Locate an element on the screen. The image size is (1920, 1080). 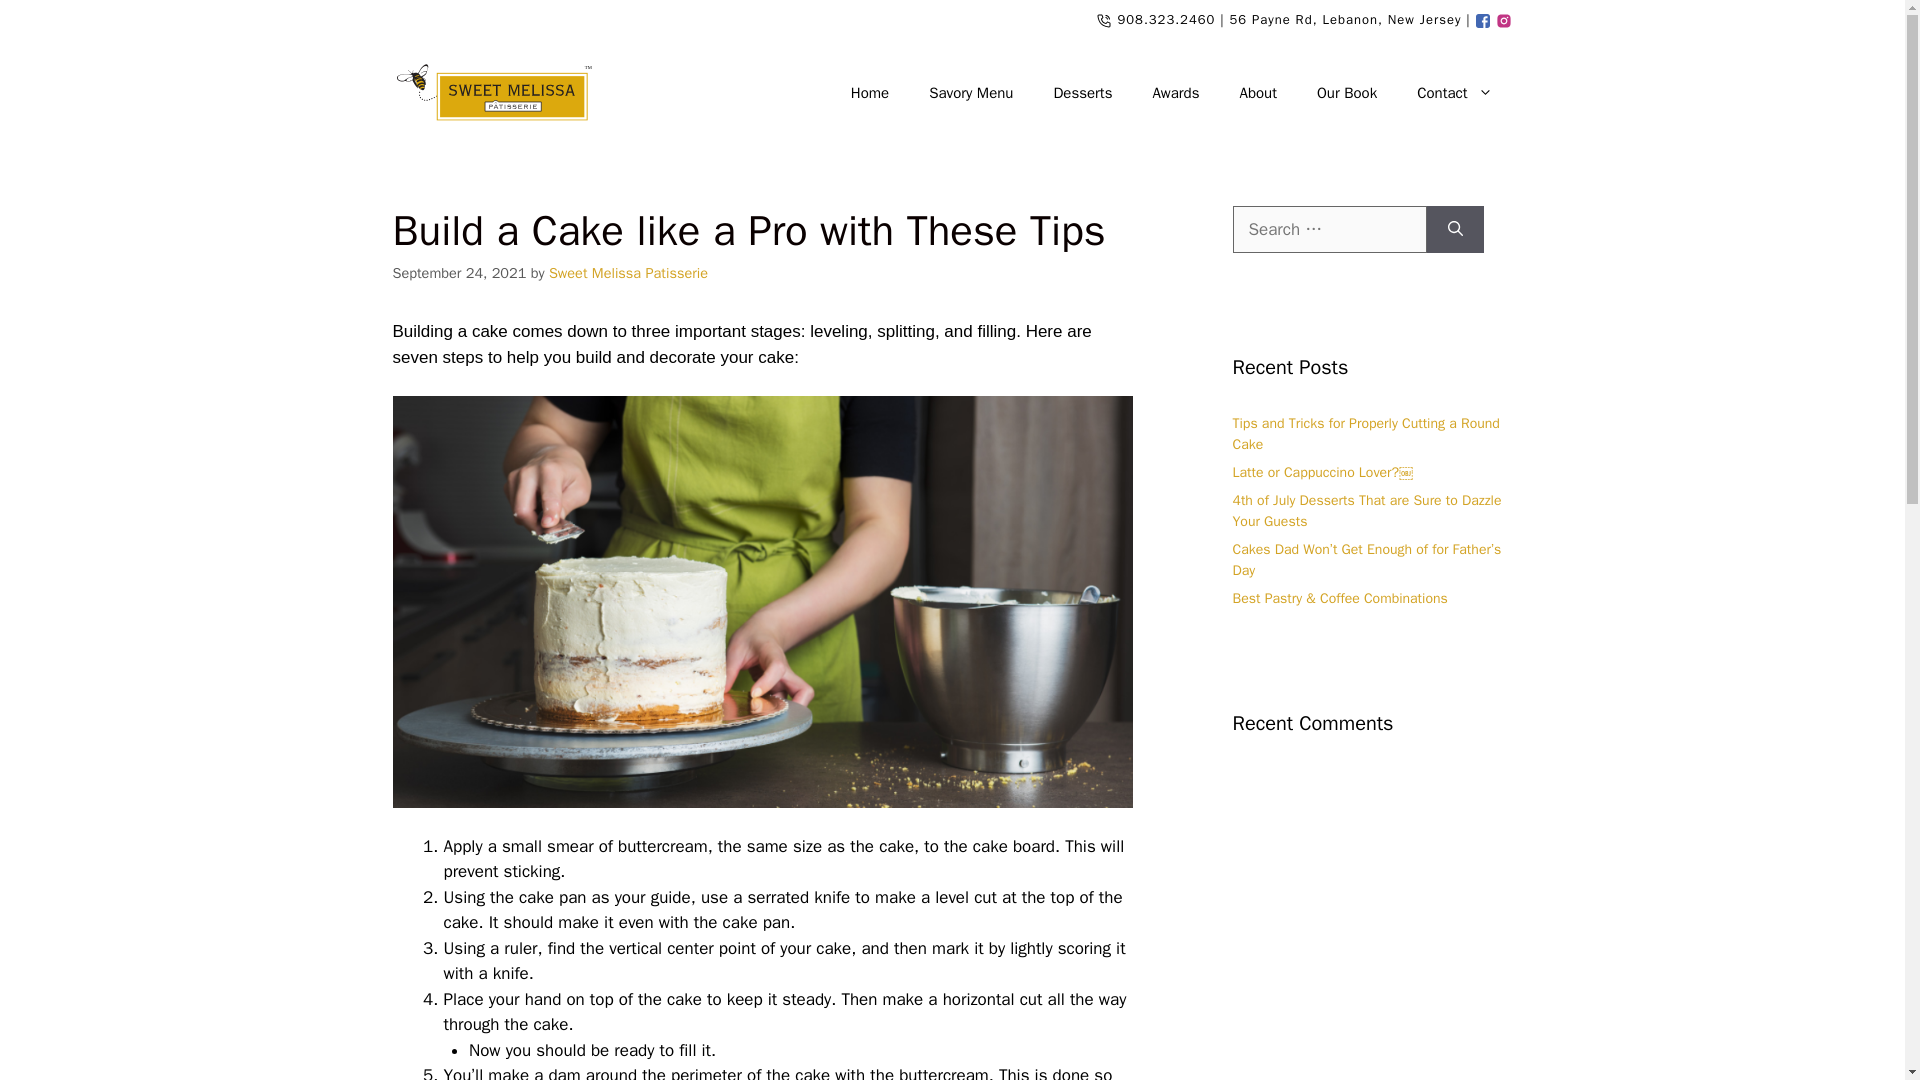
Sweet Melissa Patisserie is located at coordinates (491, 93).